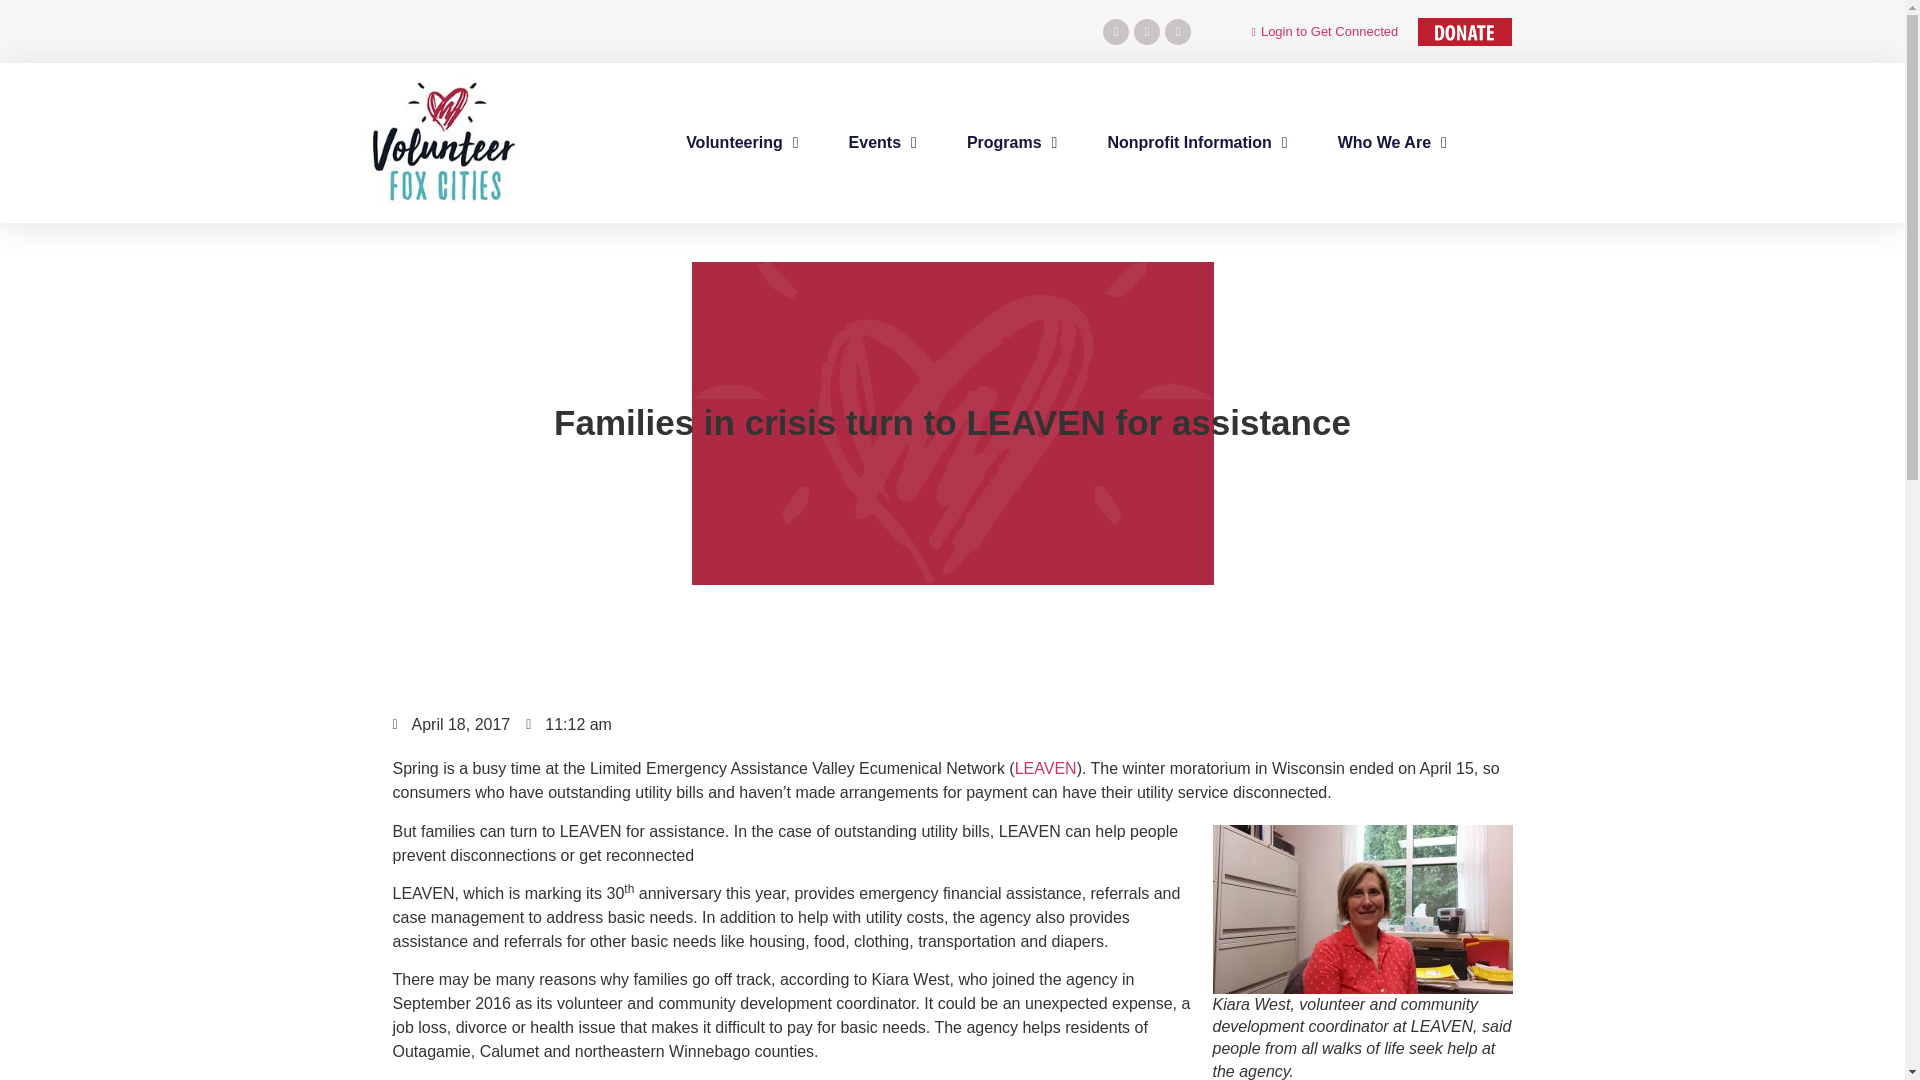 This screenshot has width=1920, height=1080. What do you see at coordinates (1392, 142) in the screenshot?
I see `Who We Are` at bounding box center [1392, 142].